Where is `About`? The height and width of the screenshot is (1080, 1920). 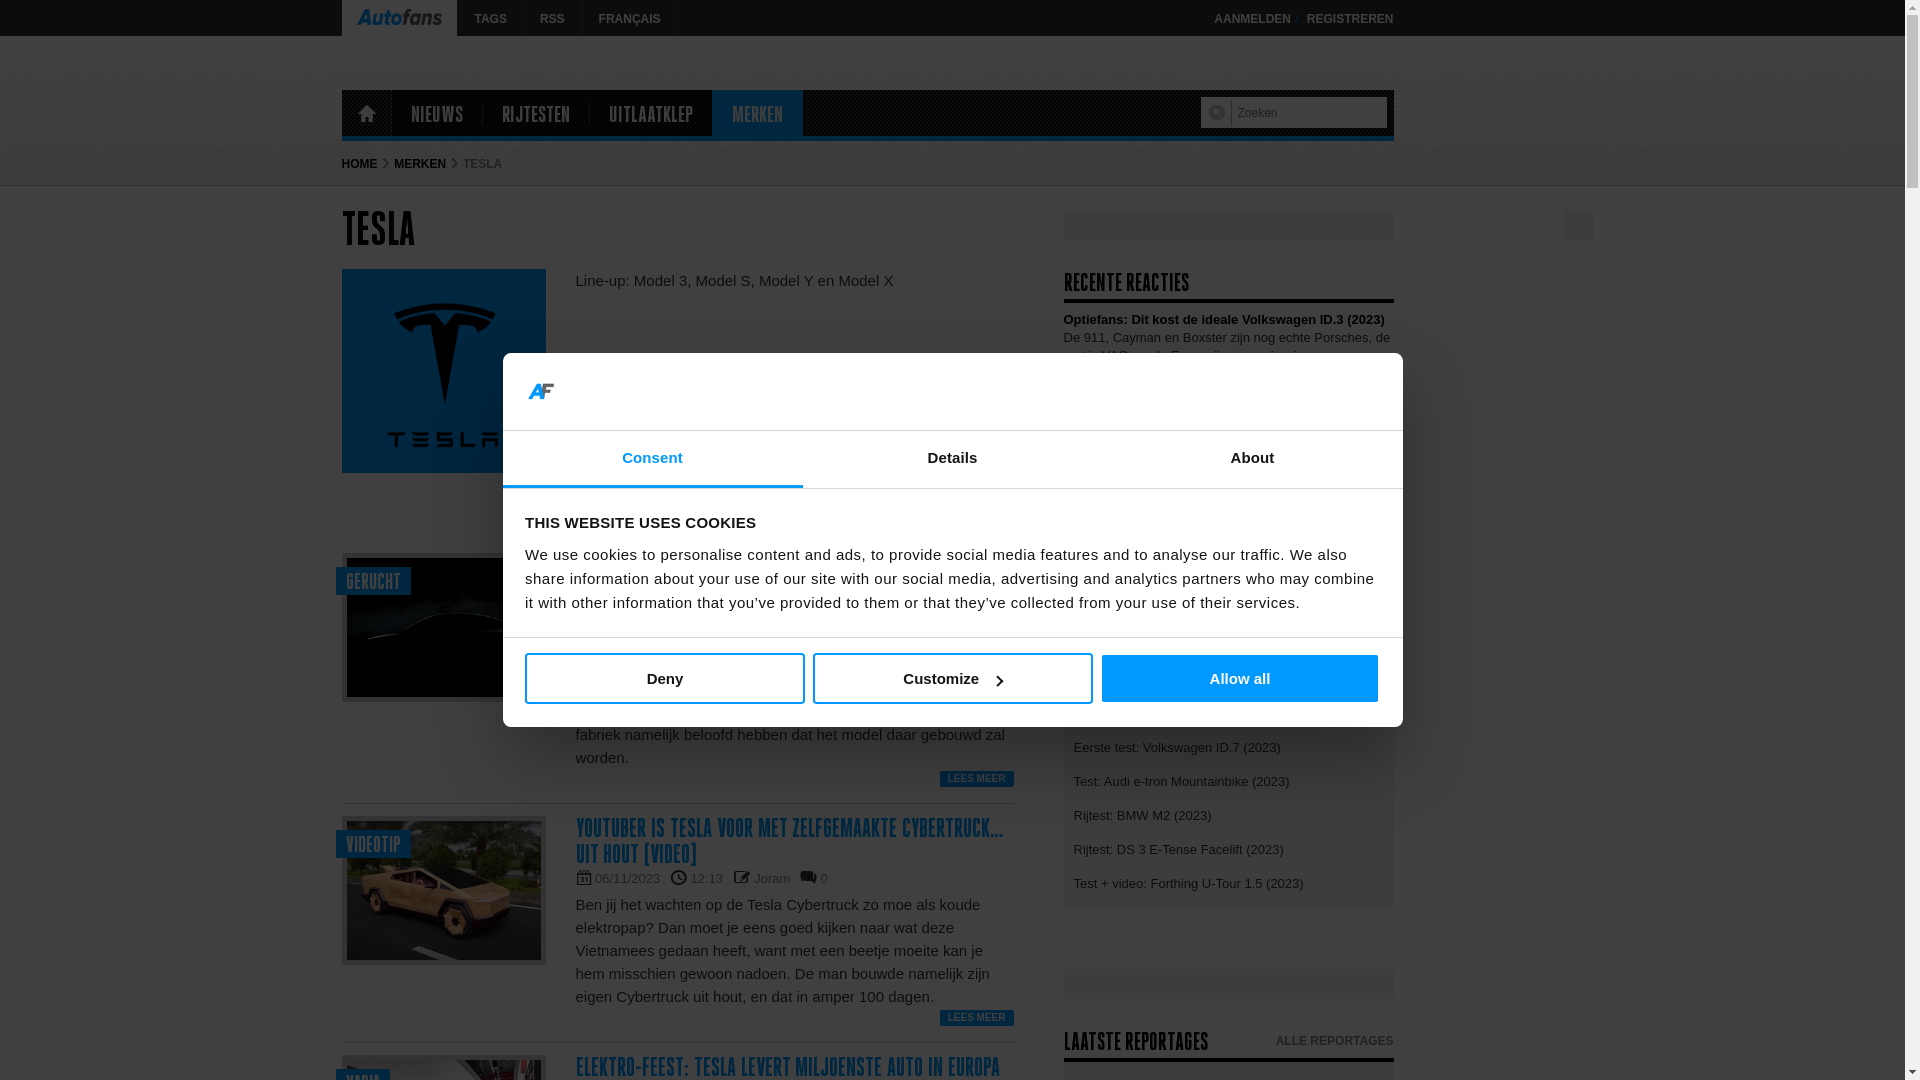 About is located at coordinates (1252, 460).